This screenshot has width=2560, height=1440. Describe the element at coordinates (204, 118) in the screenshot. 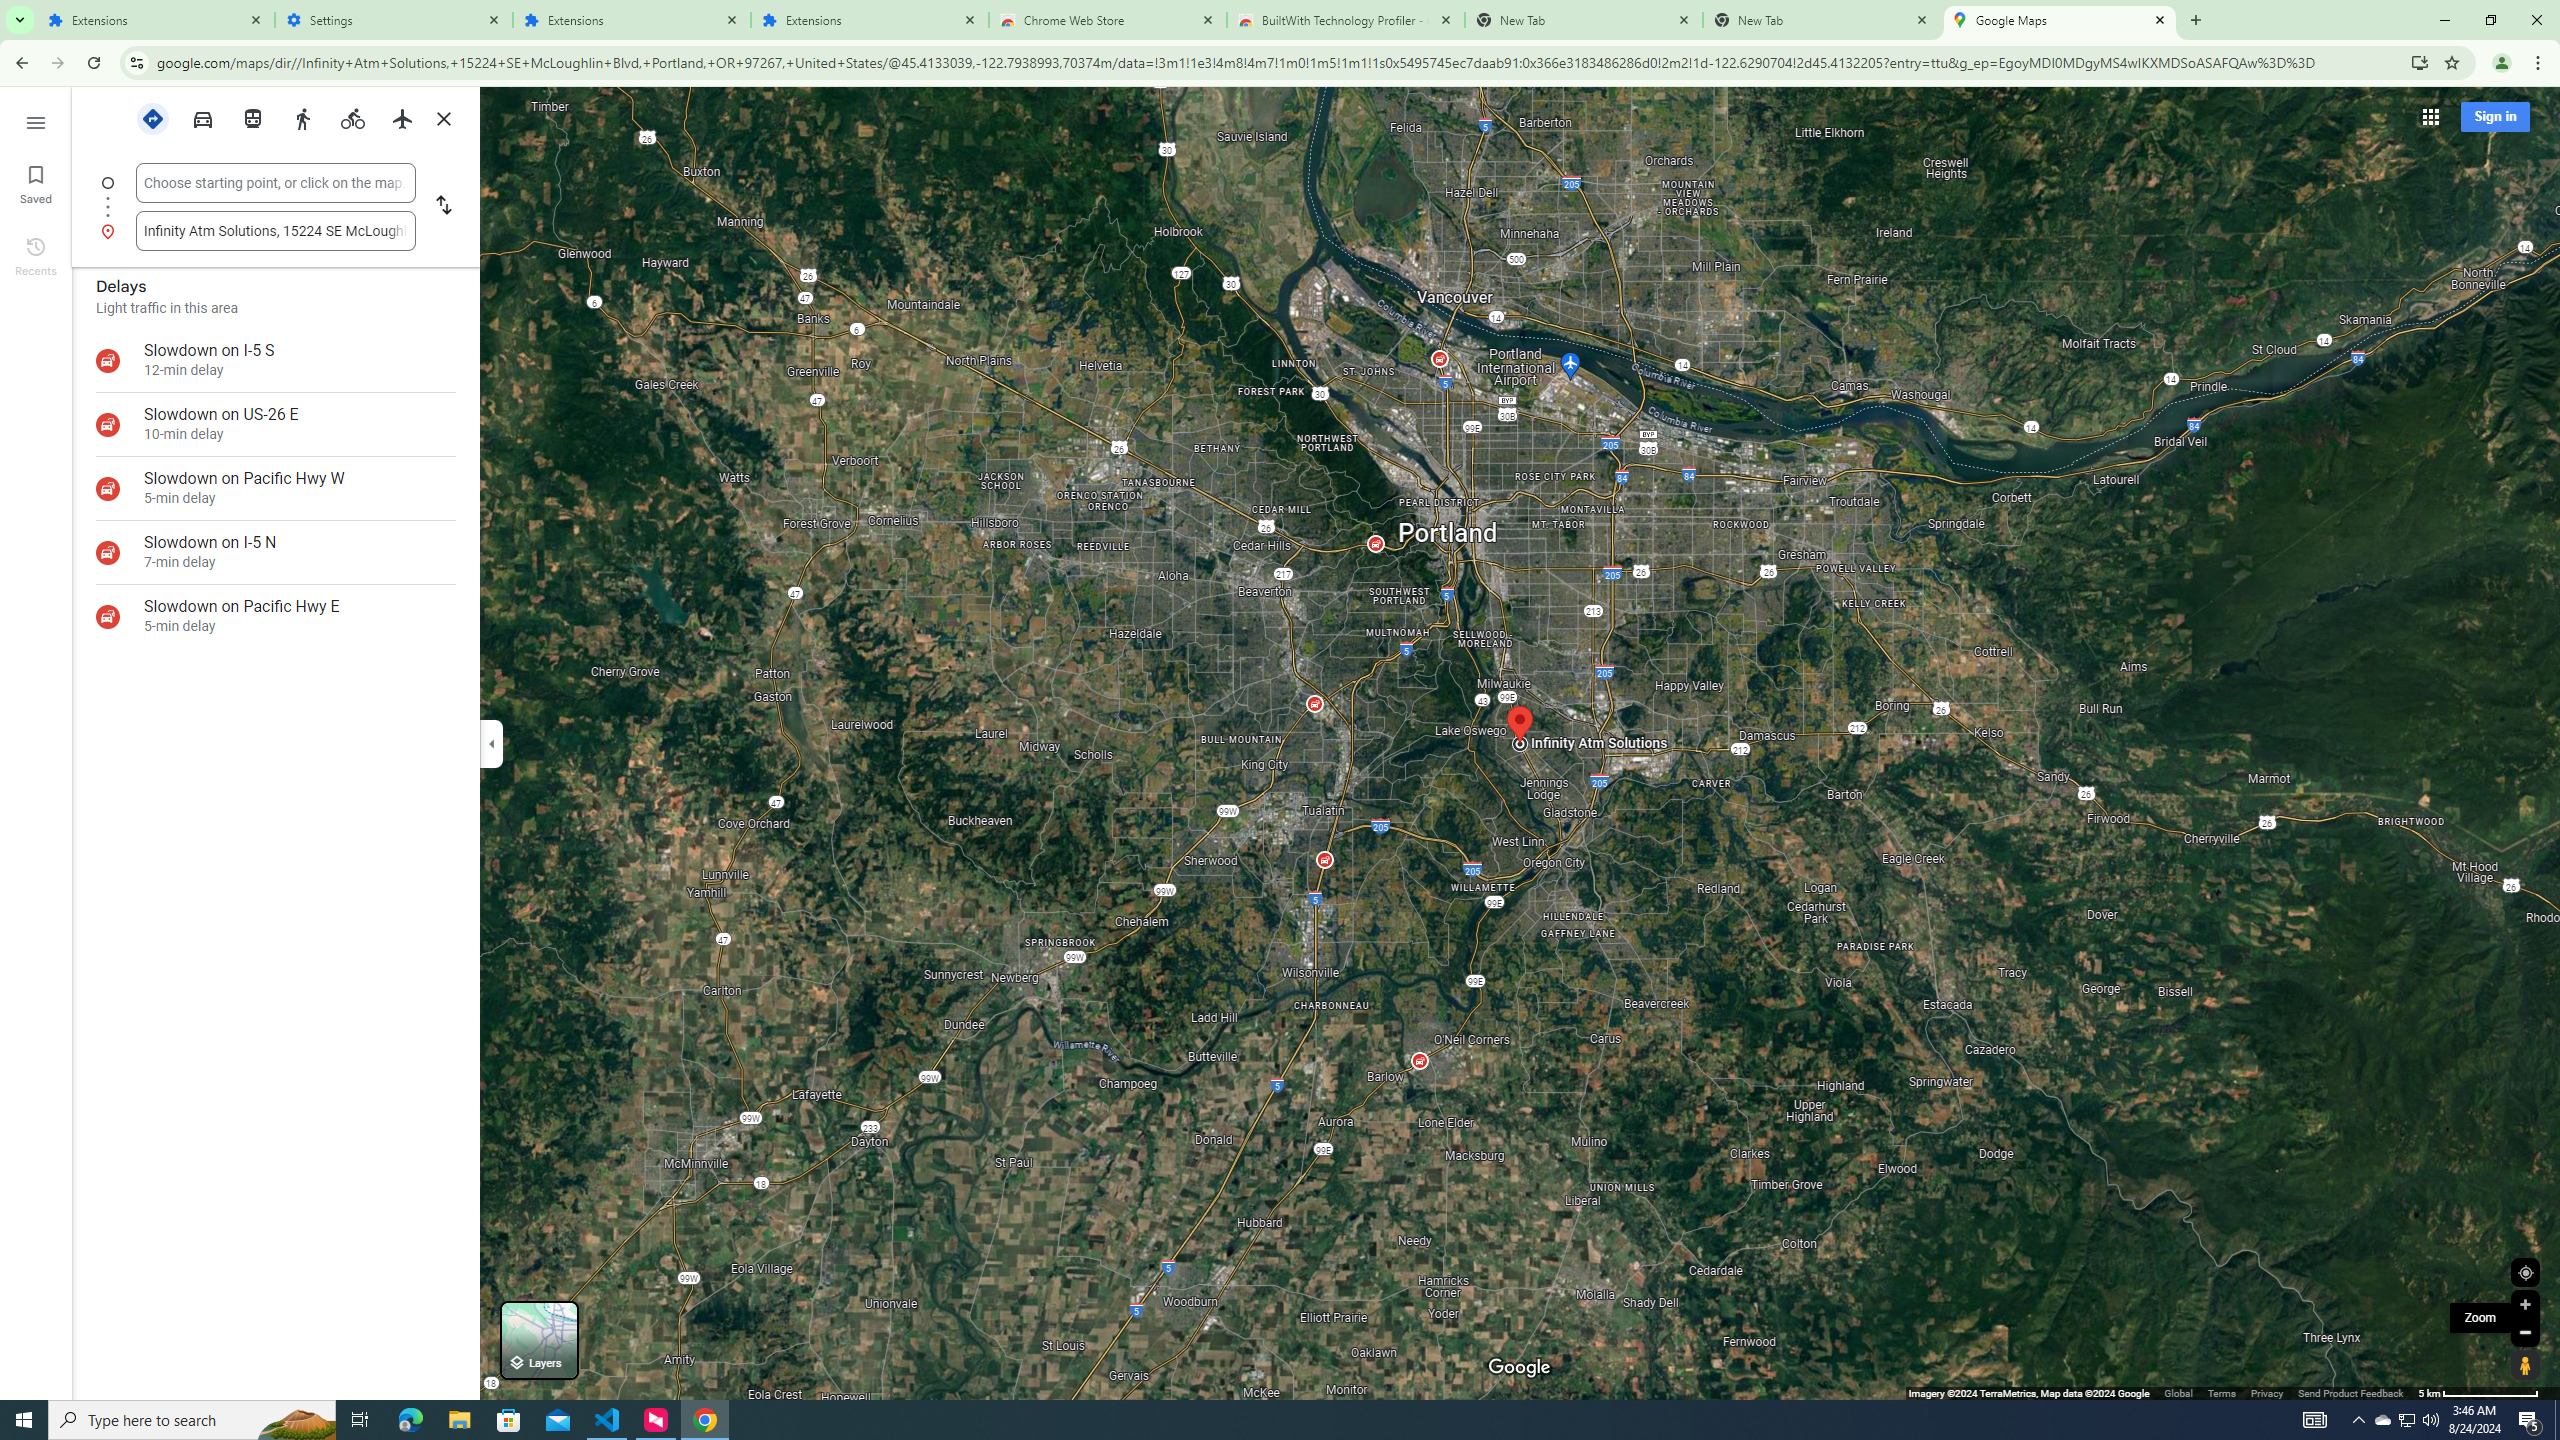

I see `Driving` at that location.